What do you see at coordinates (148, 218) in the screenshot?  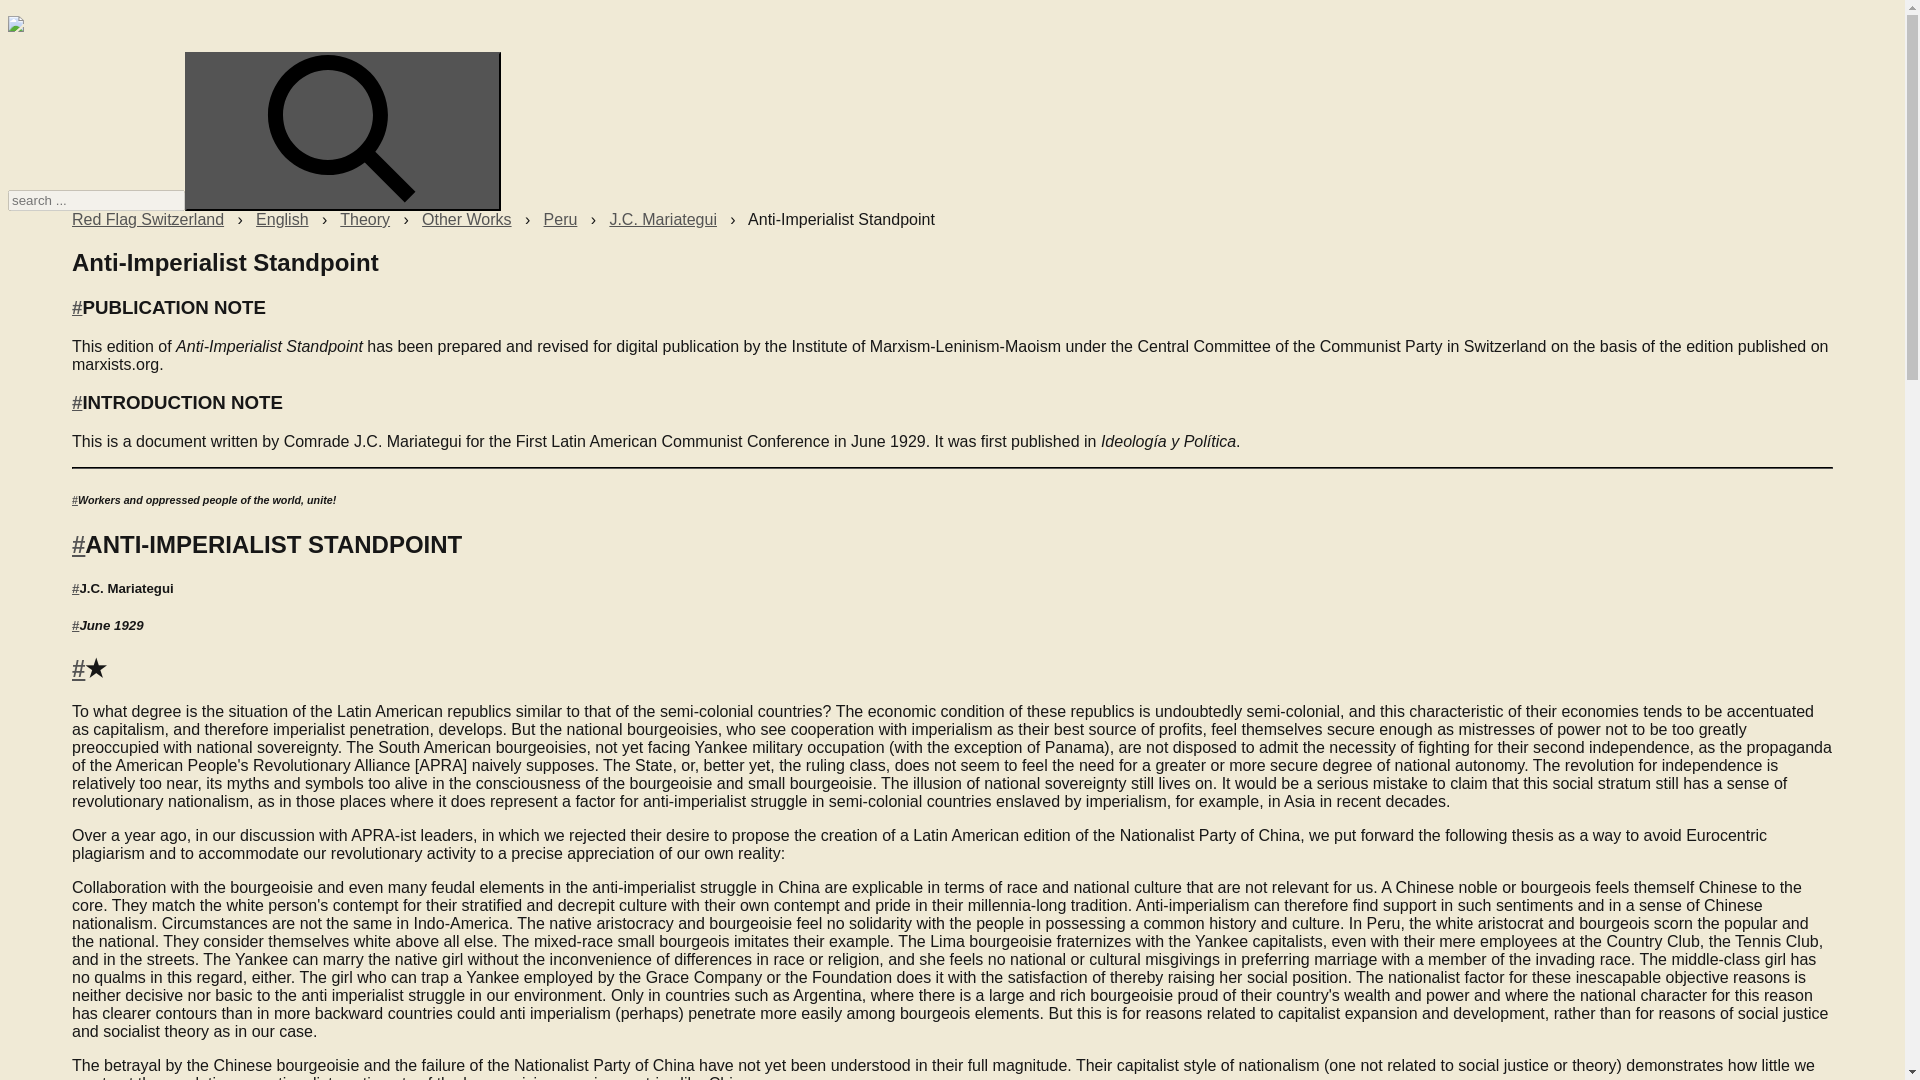 I see `Red Flag Switzerland` at bounding box center [148, 218].